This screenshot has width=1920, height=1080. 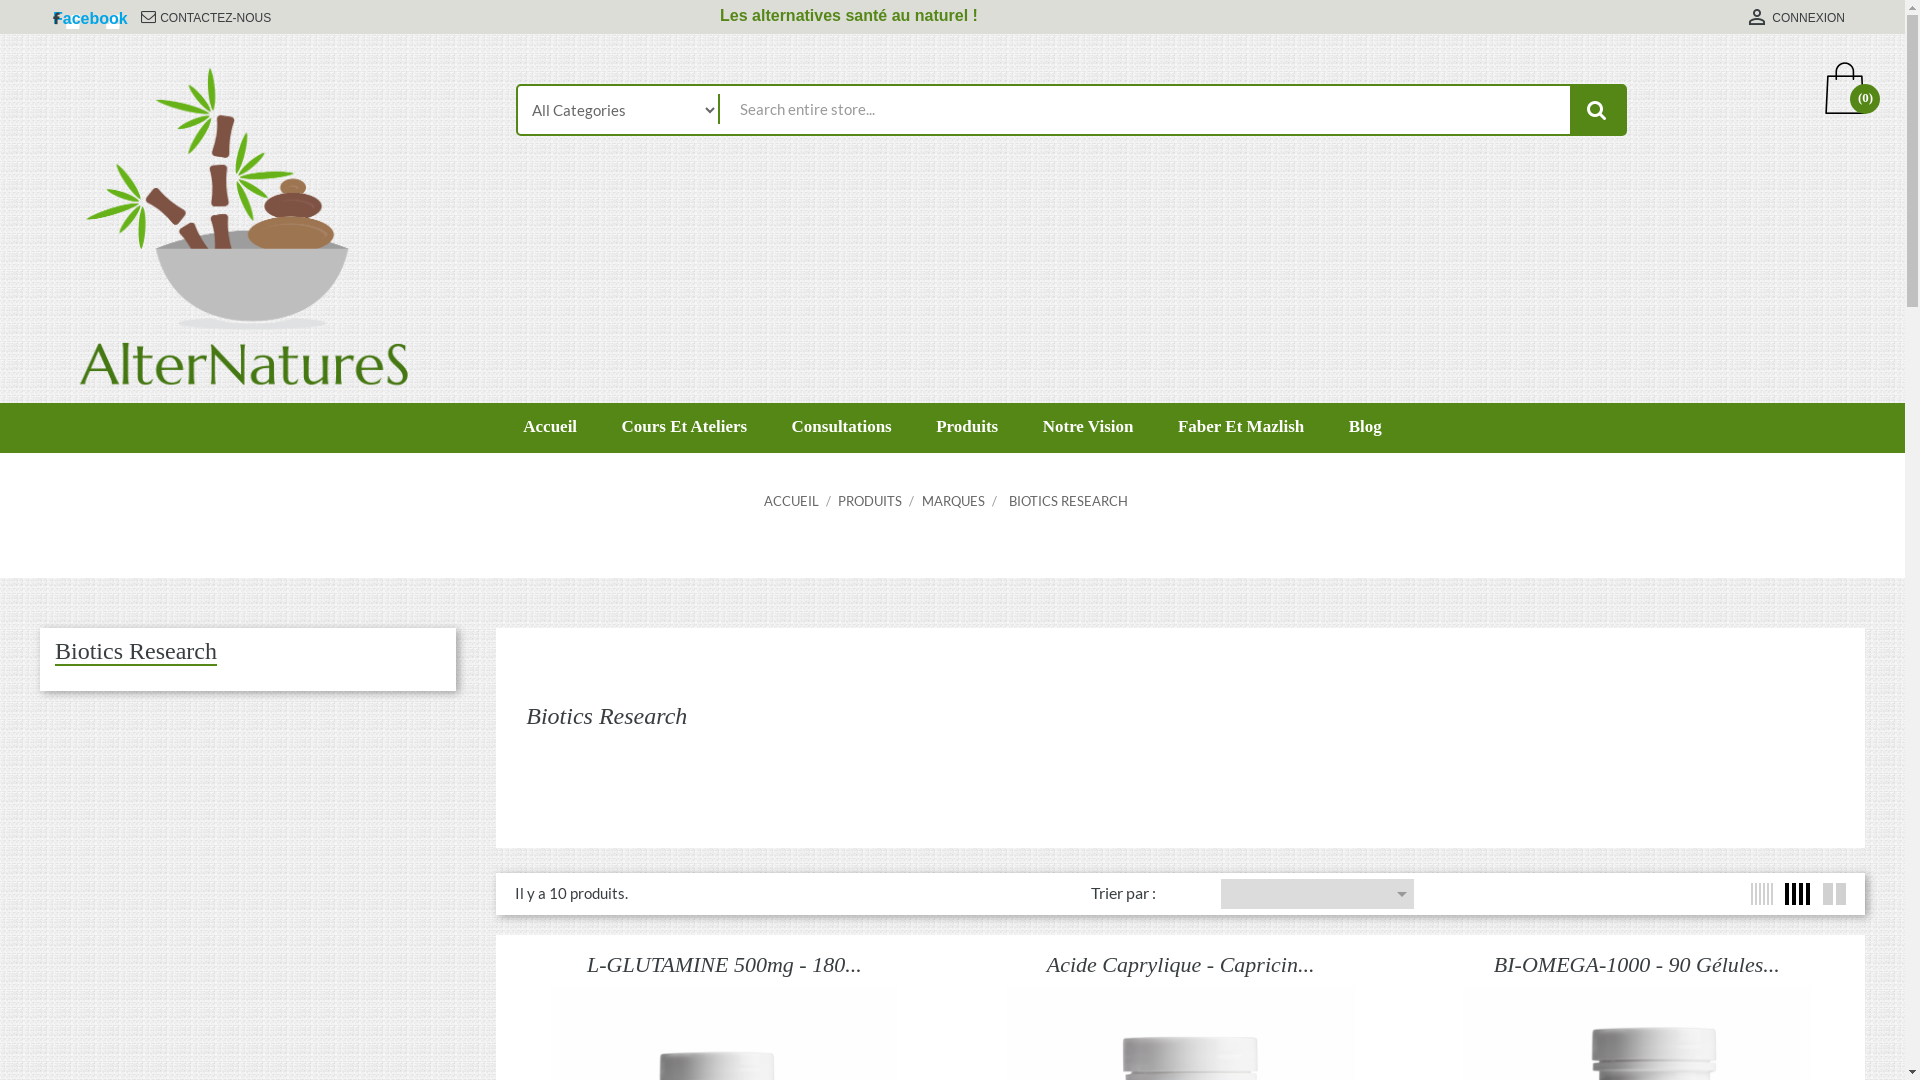 What do you see at coordinates (724, 964) in the screenshot?
I see `L-GLUTAMINE 500mg - 180...` at bounding box center [724, 964].